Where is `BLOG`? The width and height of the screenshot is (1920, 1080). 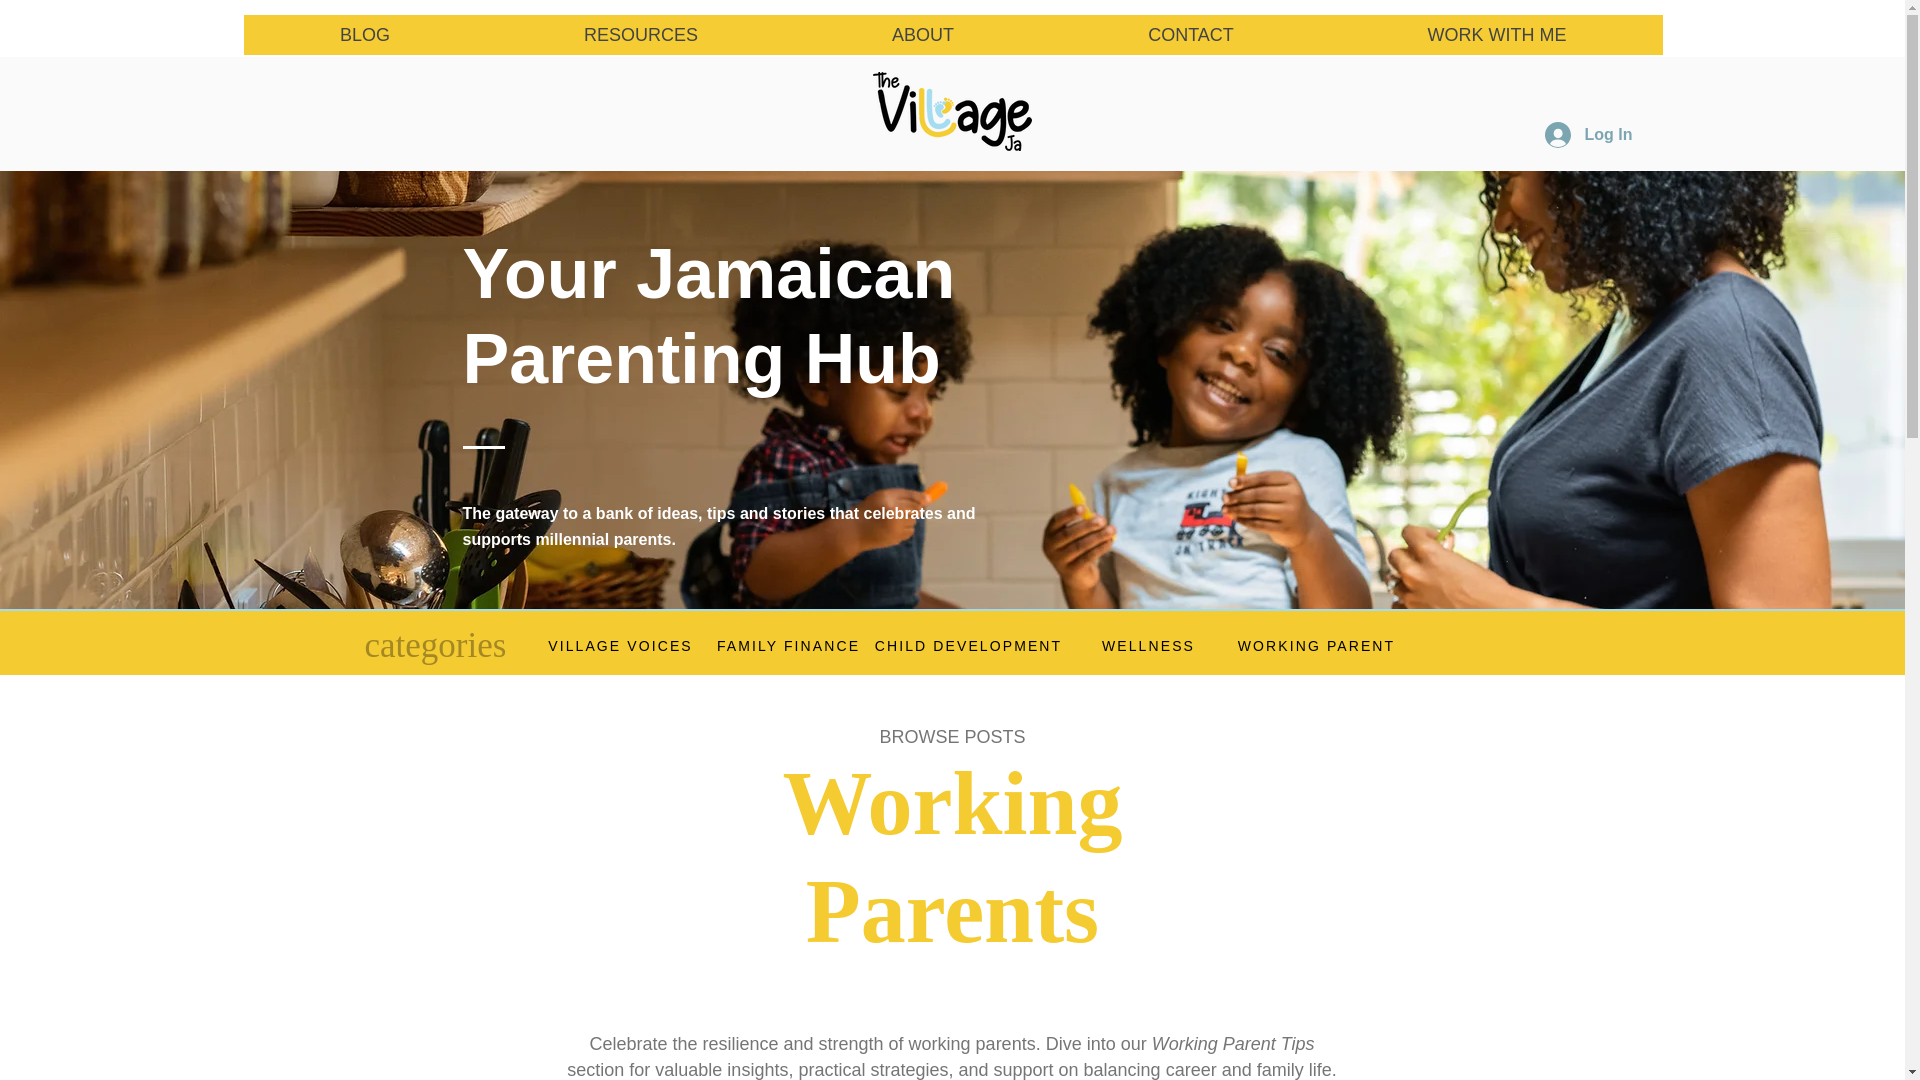 BLOG is located at coordinates (365, 35).